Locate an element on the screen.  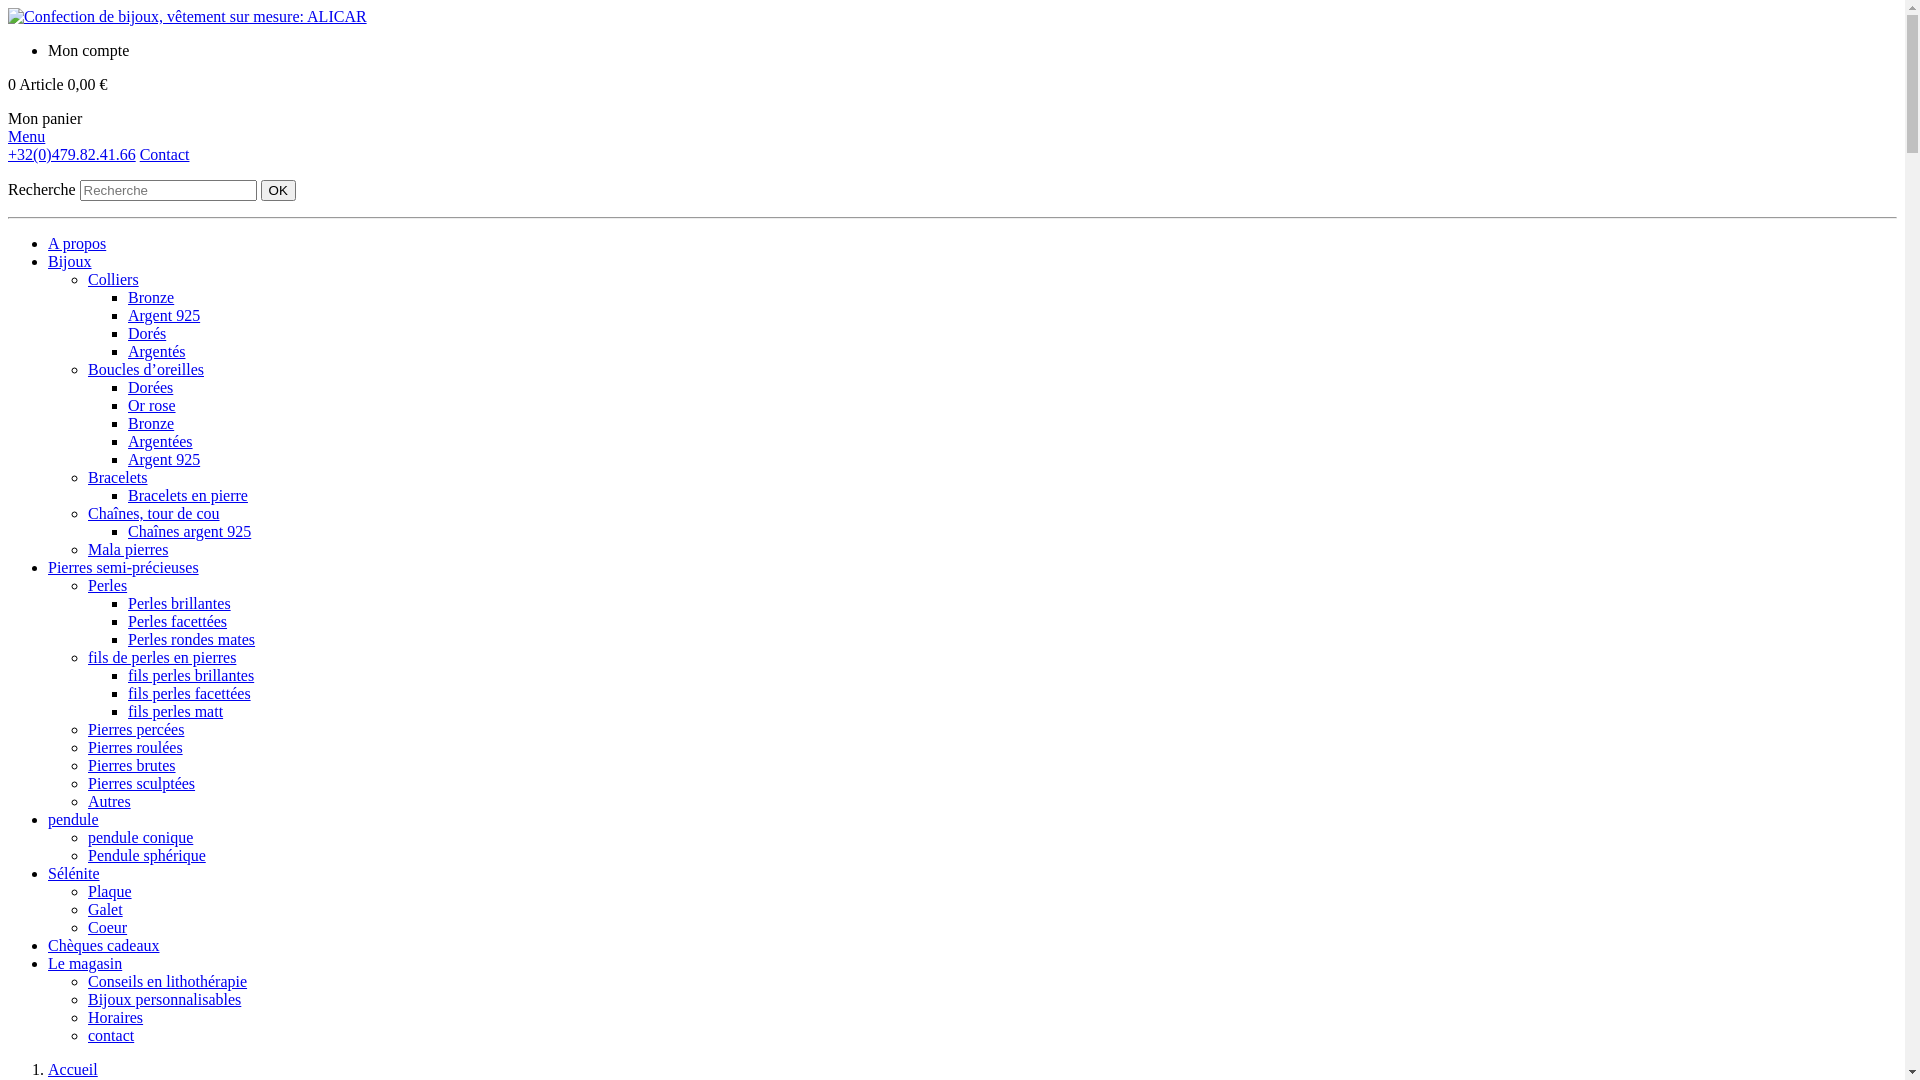
Le magasin is located at coordinates (85, 964).